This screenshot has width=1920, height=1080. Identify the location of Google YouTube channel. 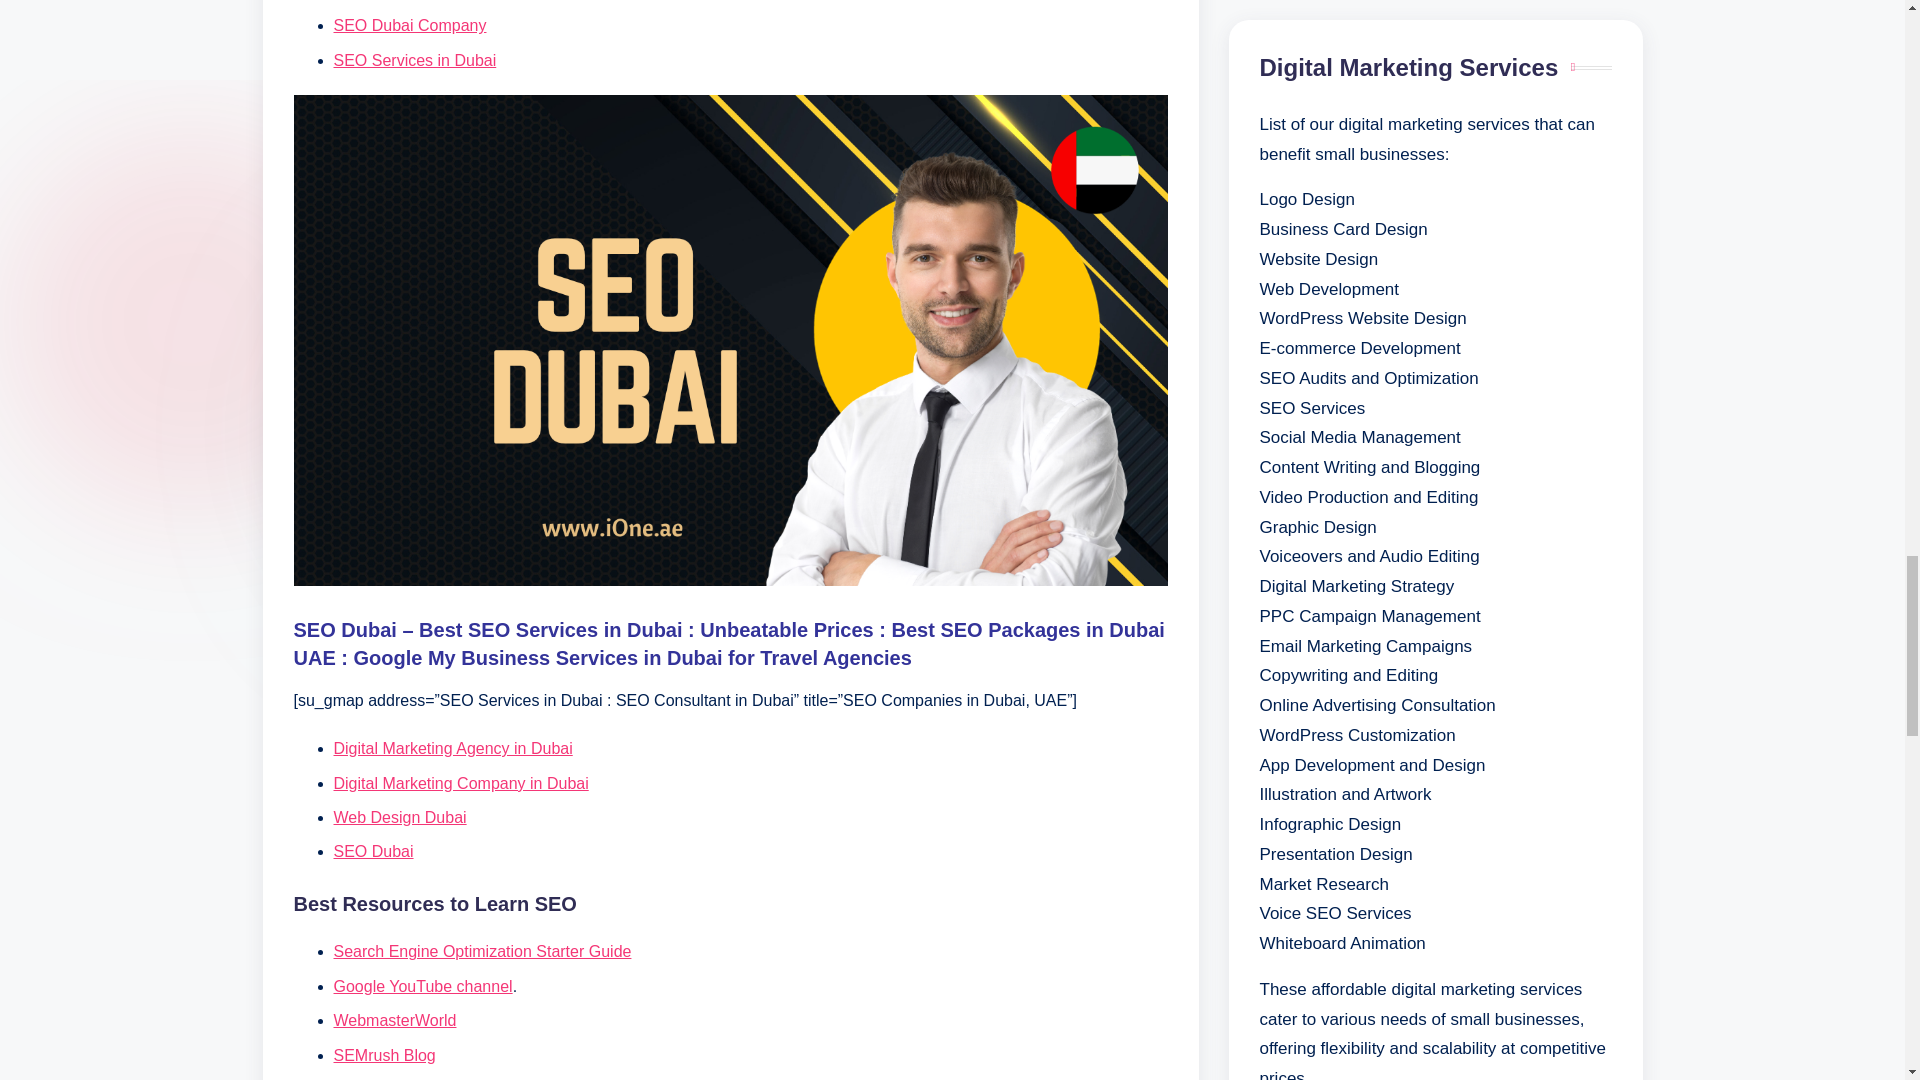
(423, 986).